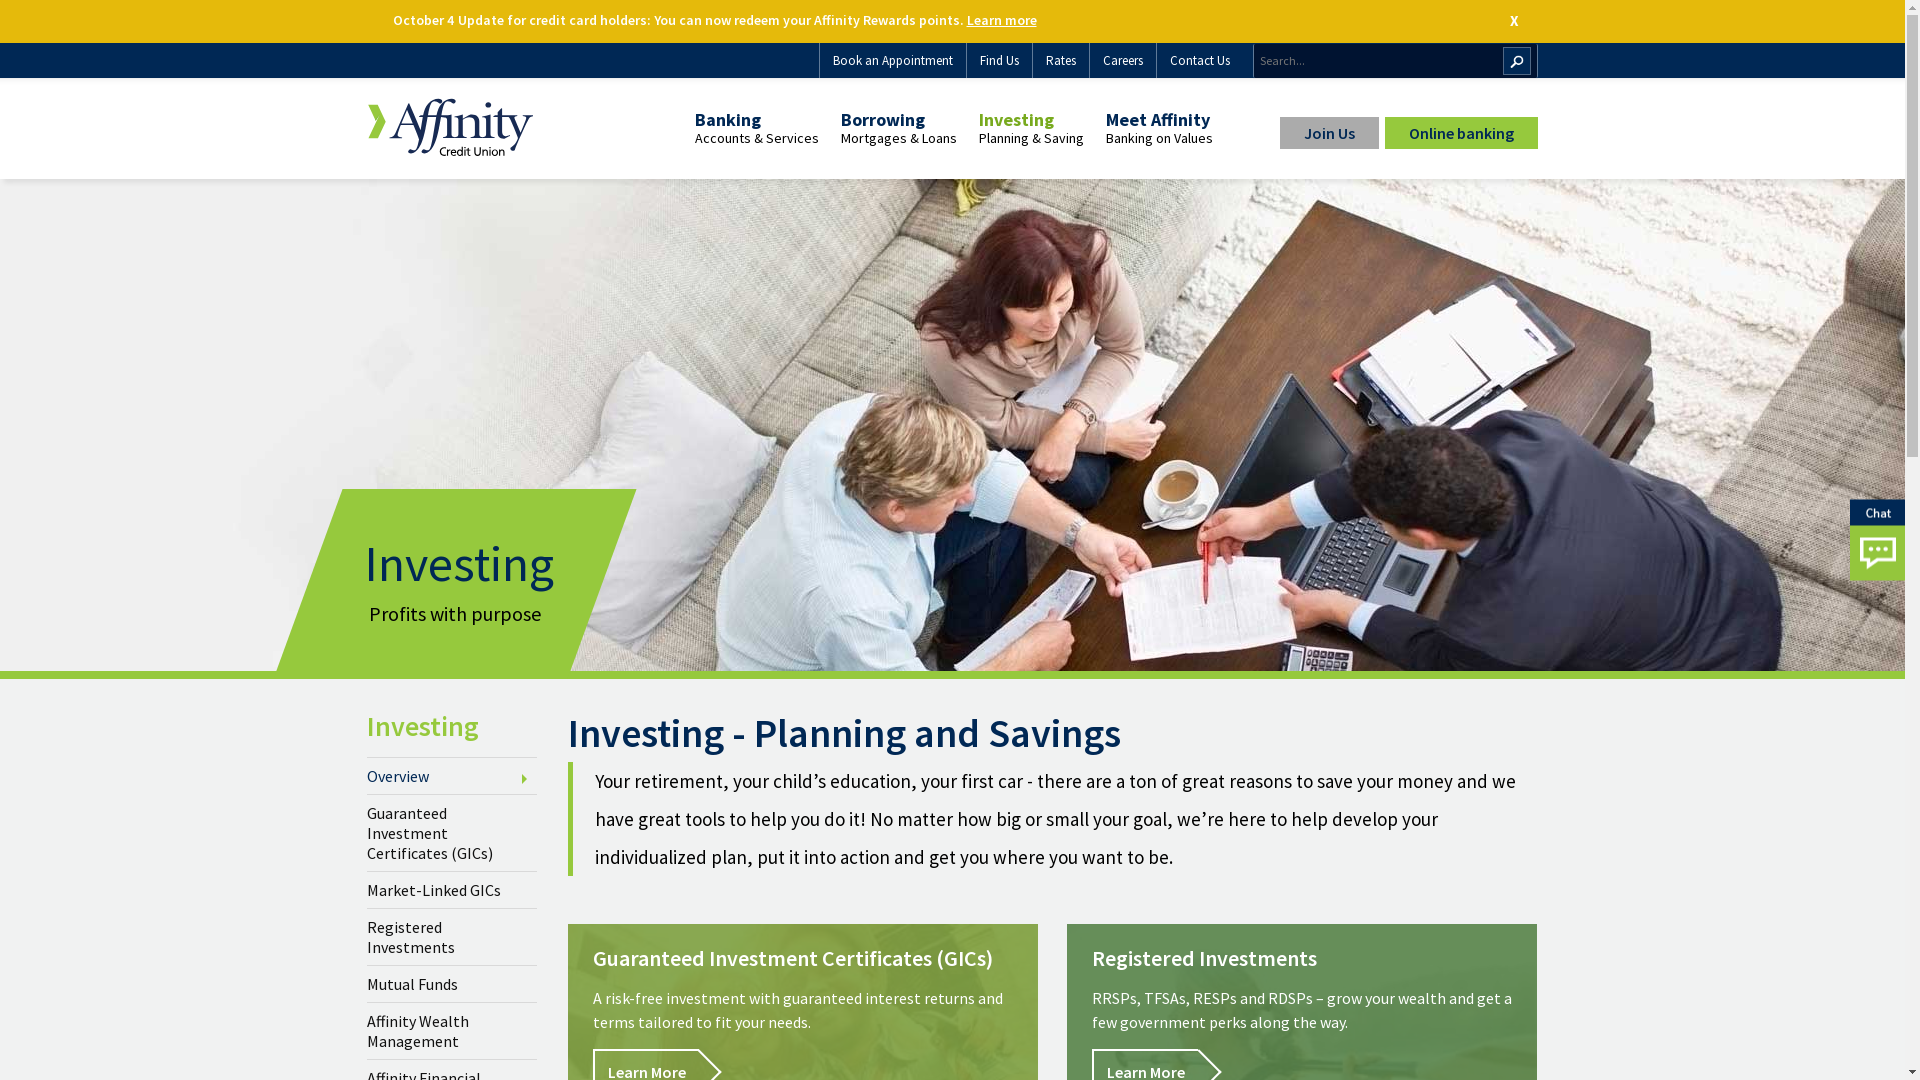  What do you see at coordinates (756, 120) in the screenshot?
I see `Banking` at bounding box center [756, 120].